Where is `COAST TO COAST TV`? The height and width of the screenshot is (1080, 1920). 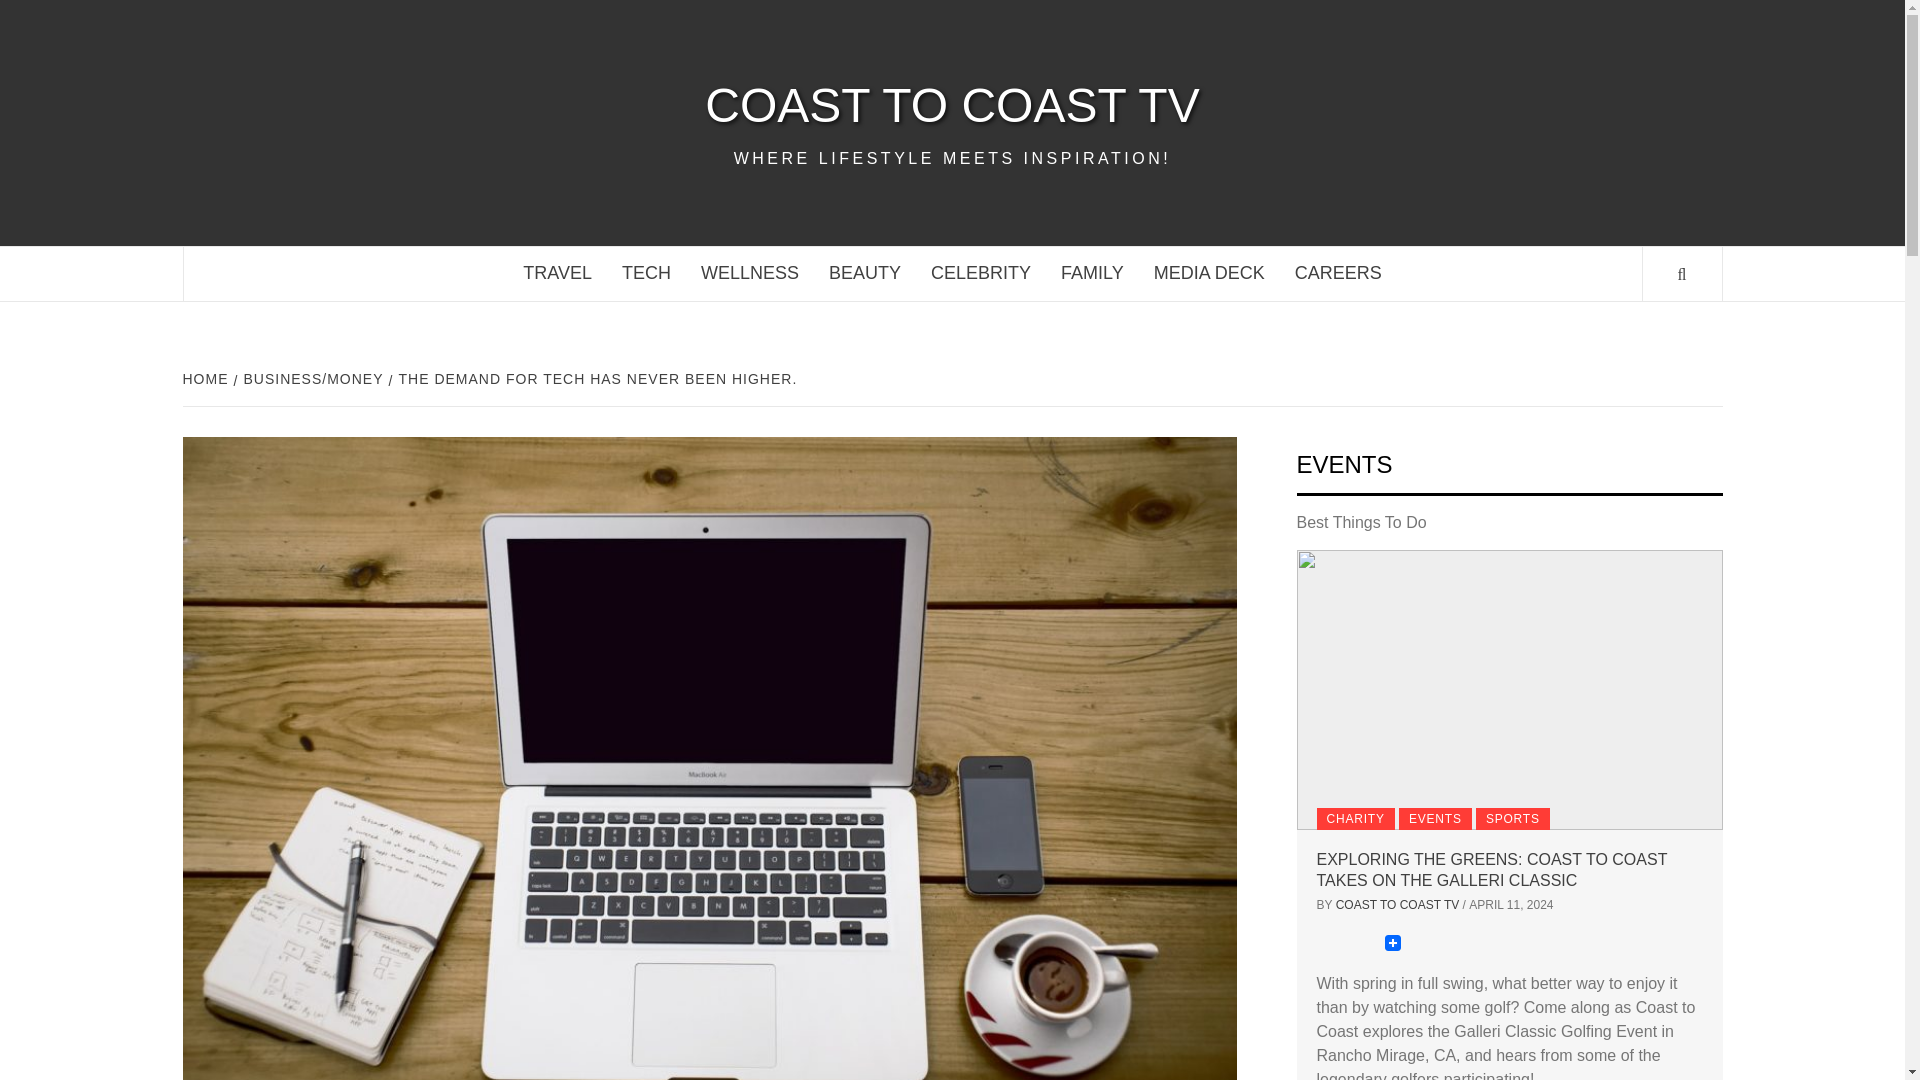
COAST TO COAST TV is located at coordinates (952, 106).